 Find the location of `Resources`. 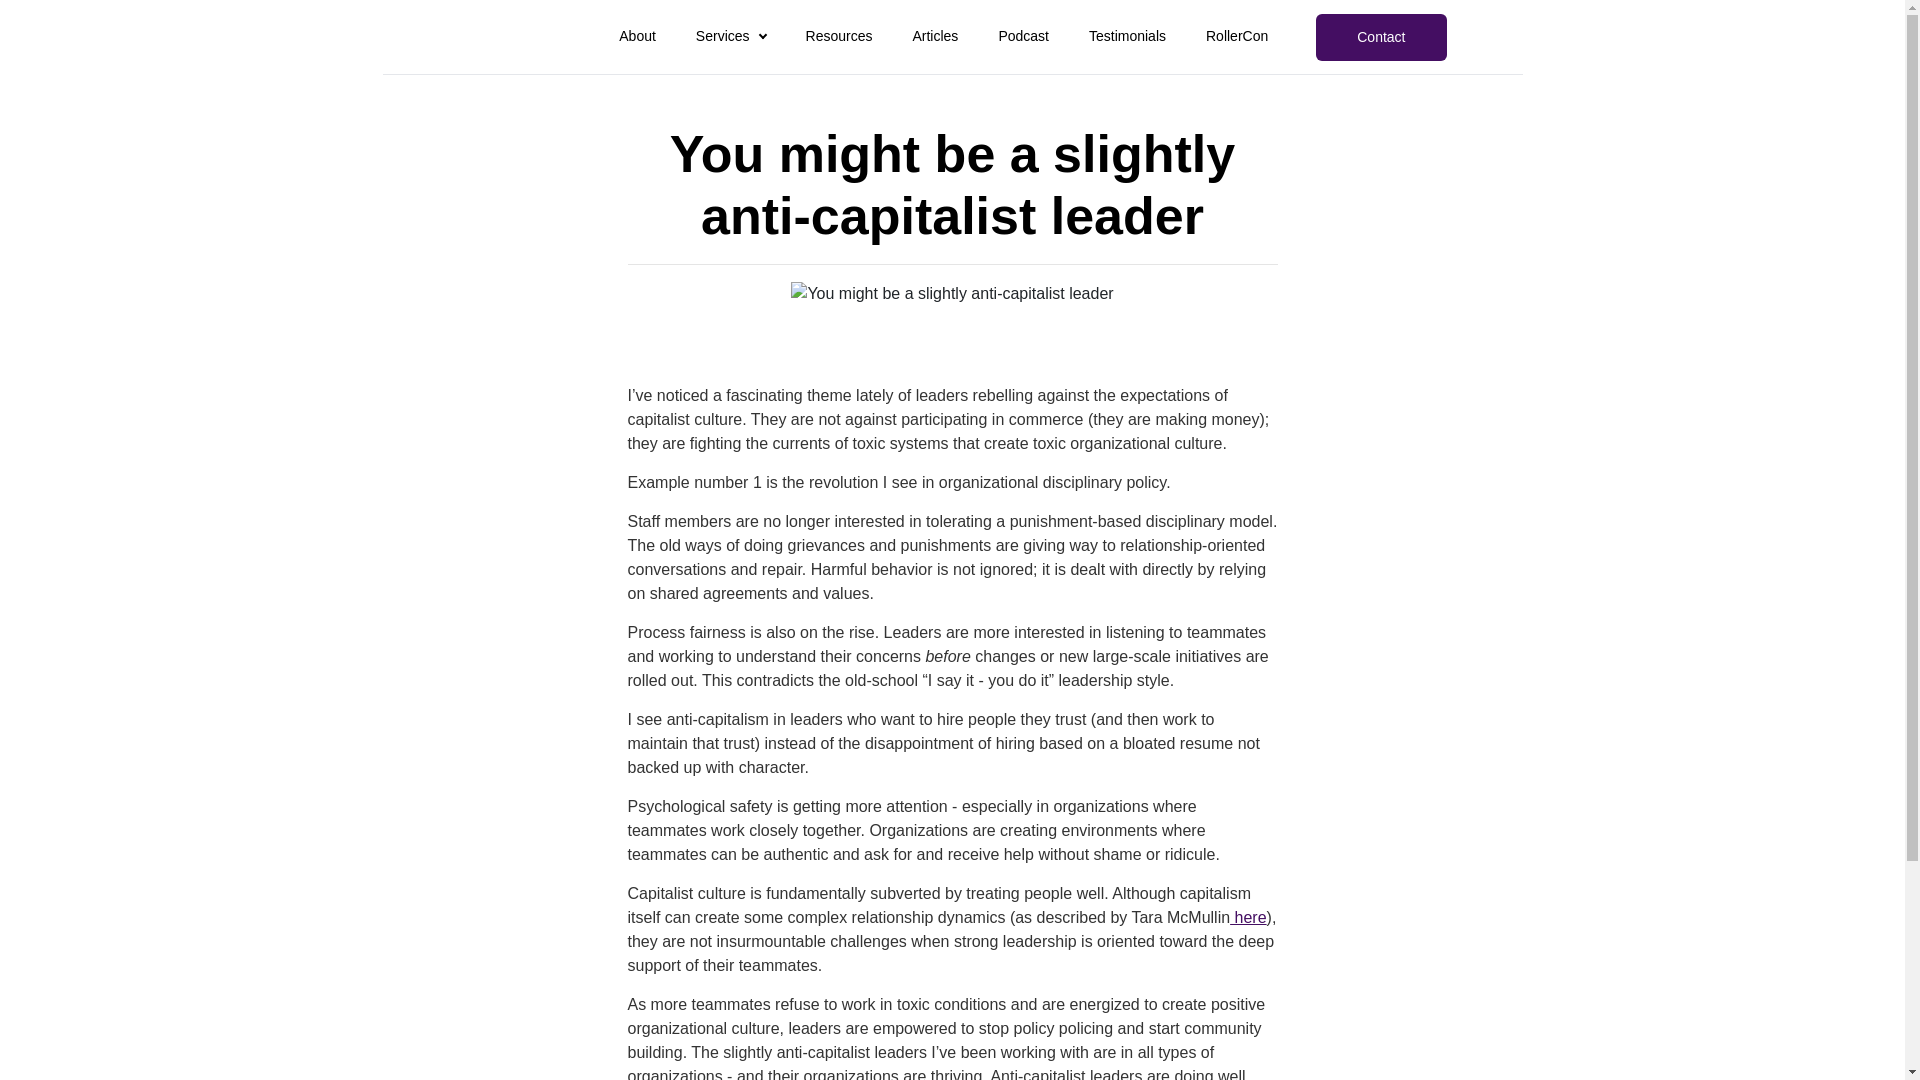

Resources is located at coordinates (840, 38).